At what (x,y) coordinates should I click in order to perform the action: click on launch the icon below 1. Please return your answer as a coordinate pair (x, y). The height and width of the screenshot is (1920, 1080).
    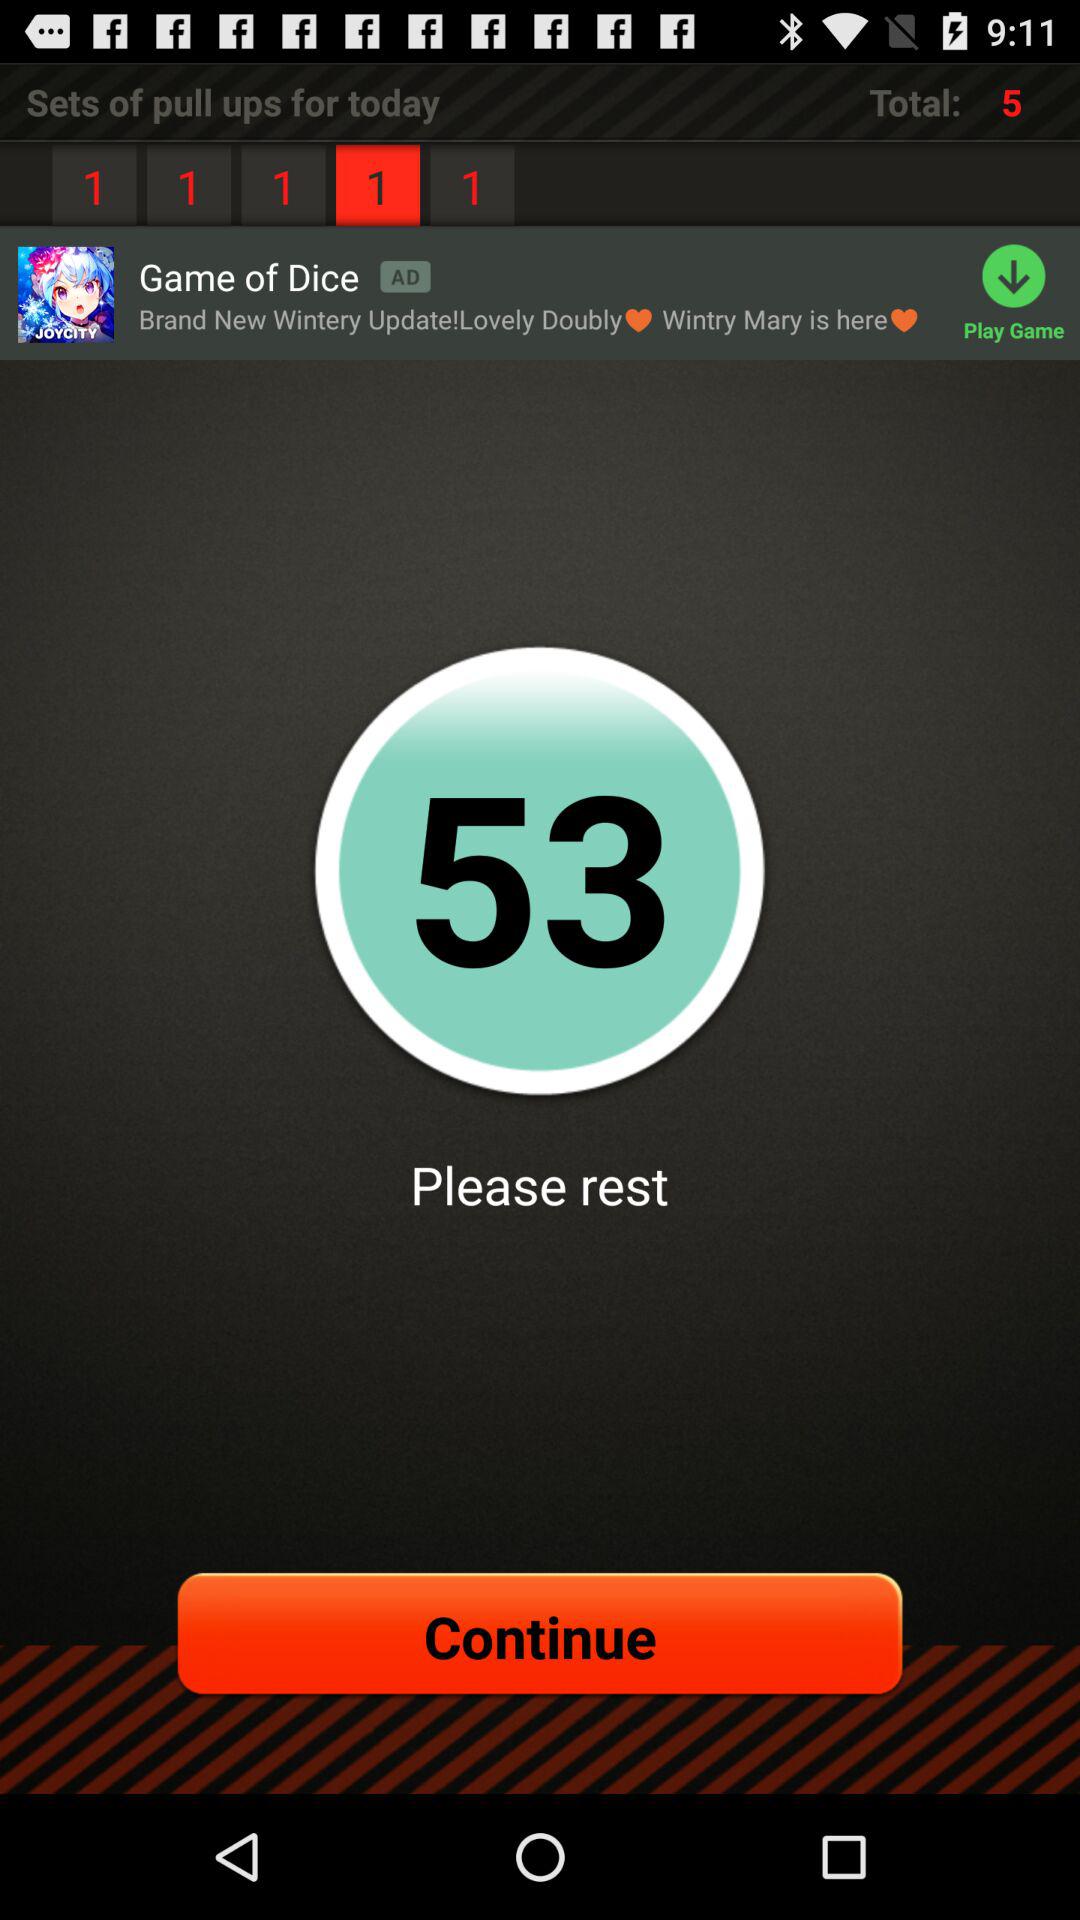
    Looking at the image, I should click on (65, 294).